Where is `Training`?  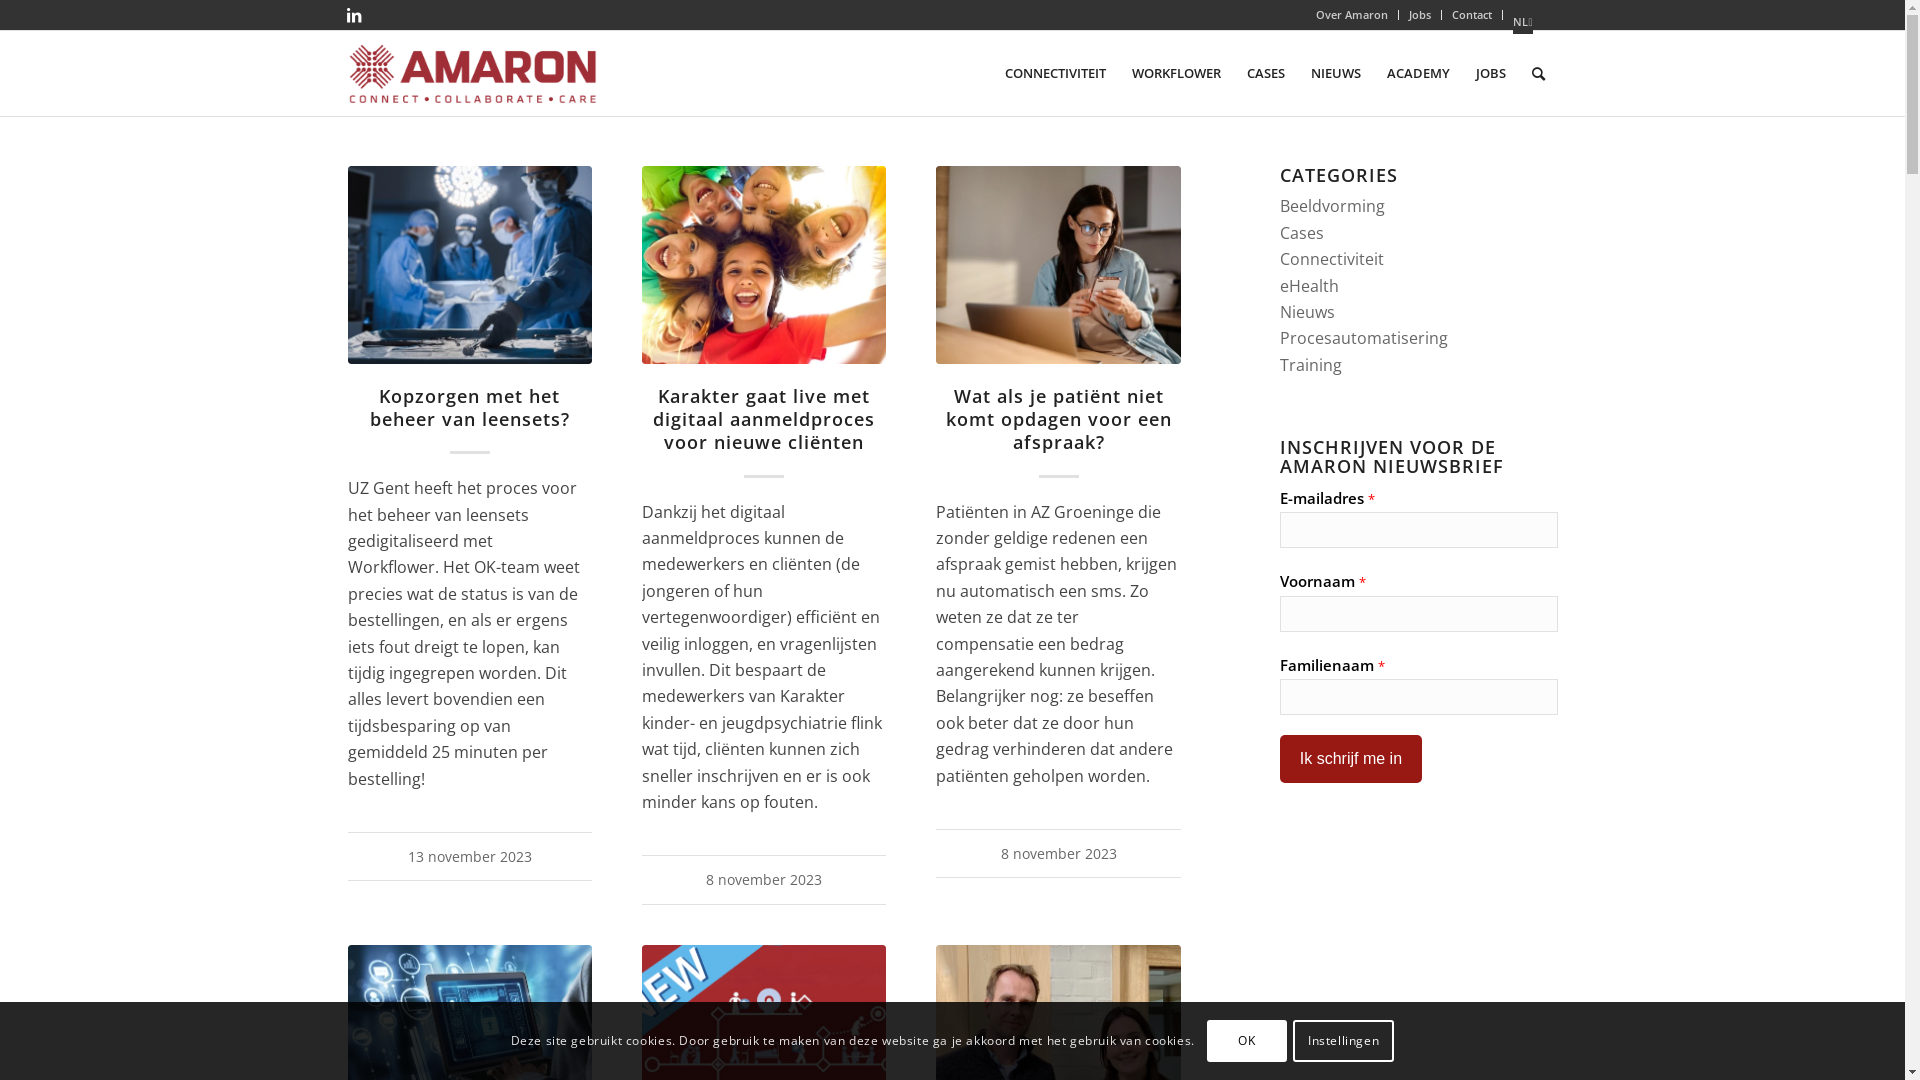
Training is located at coordinates (1311, 365).